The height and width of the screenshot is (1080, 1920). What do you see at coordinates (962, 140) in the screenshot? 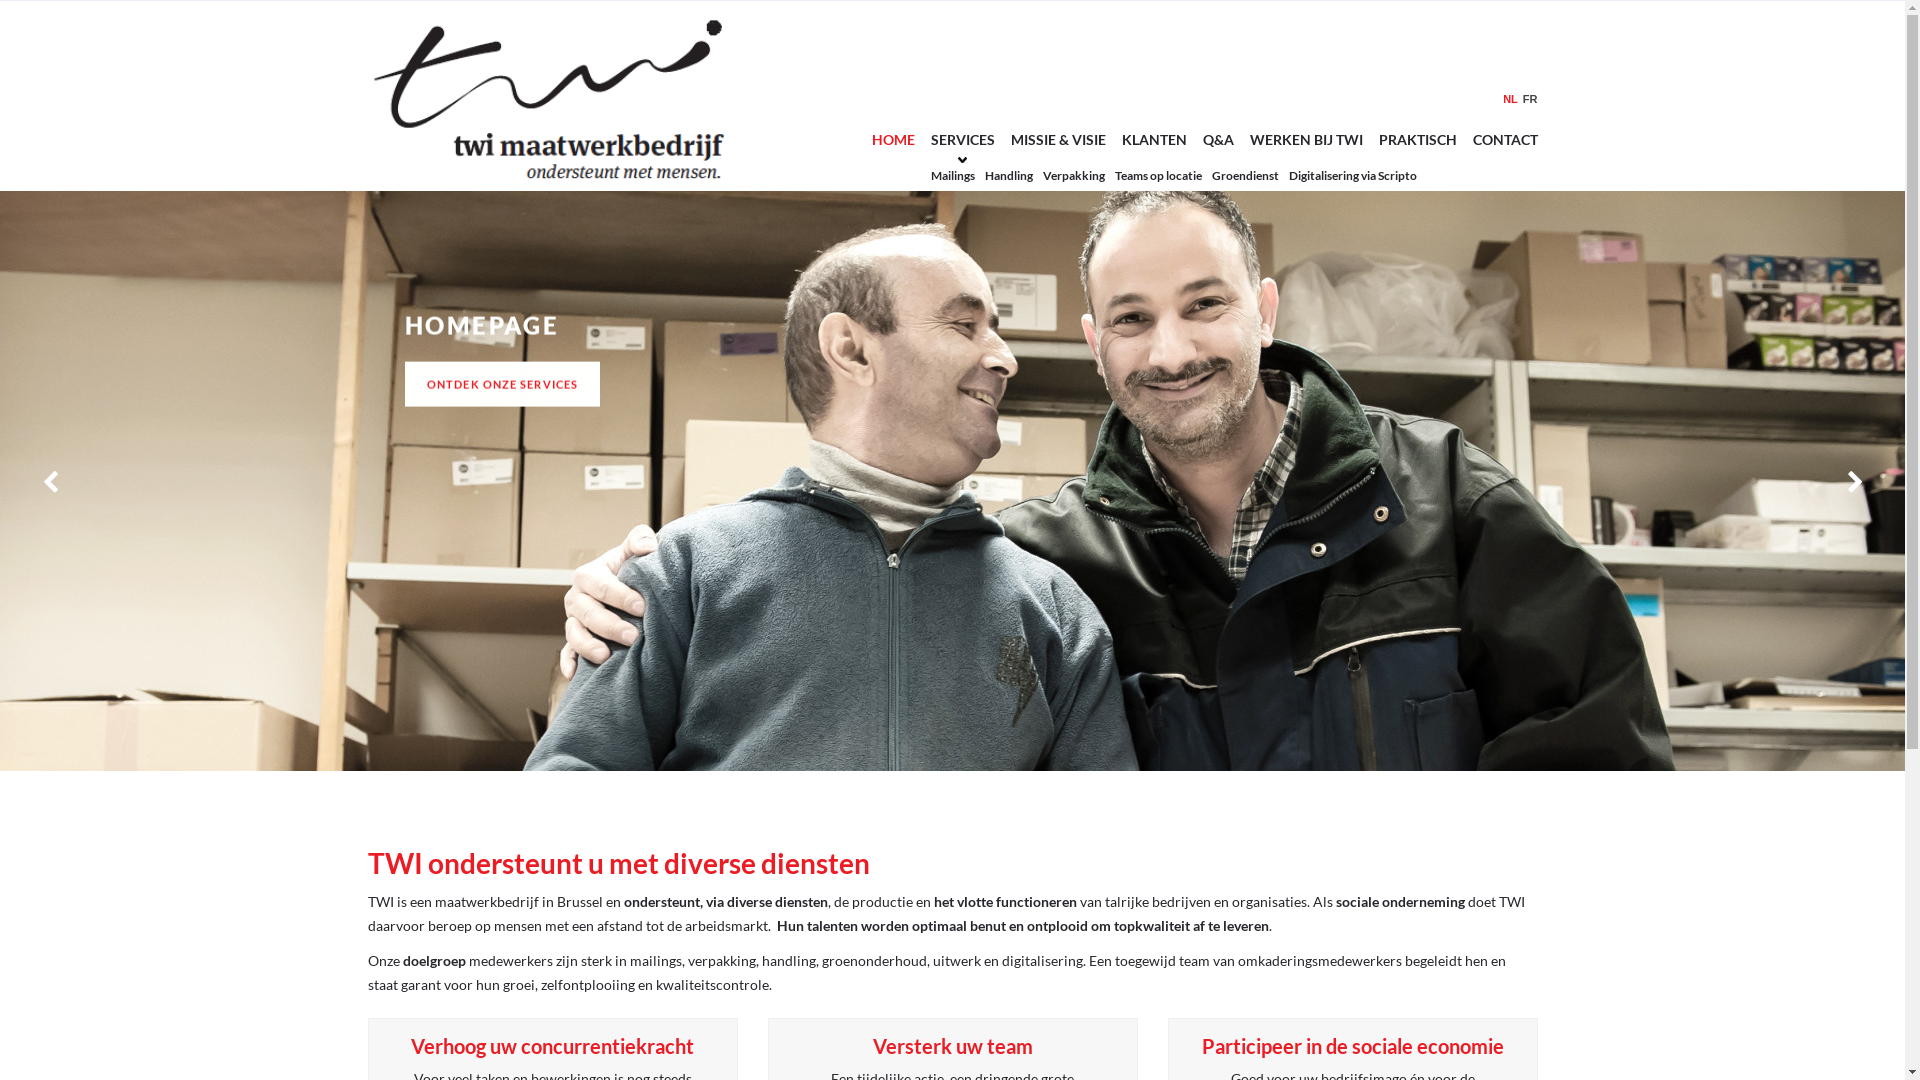
I see `SERVICES` at bounding box center [962, 140].